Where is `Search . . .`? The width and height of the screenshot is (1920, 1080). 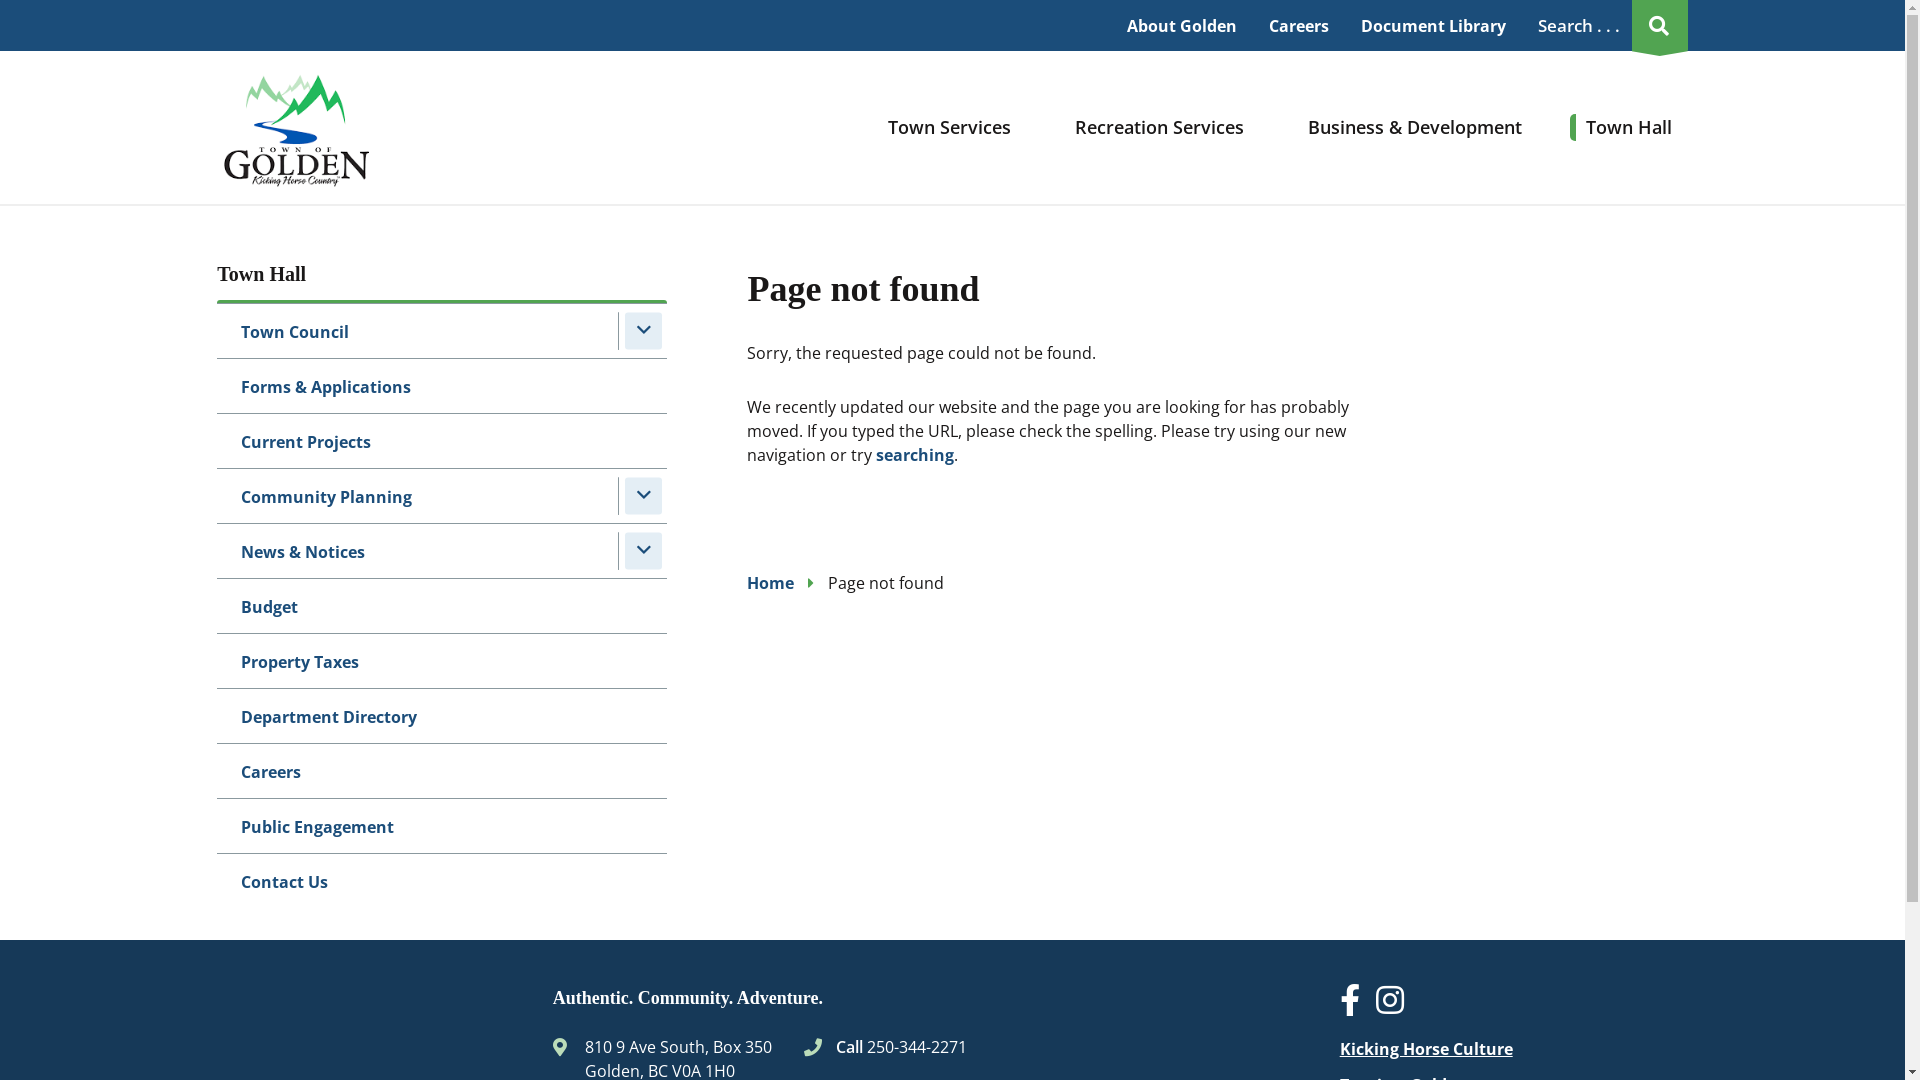 Search . . . is located at coordinates (1609, 26).